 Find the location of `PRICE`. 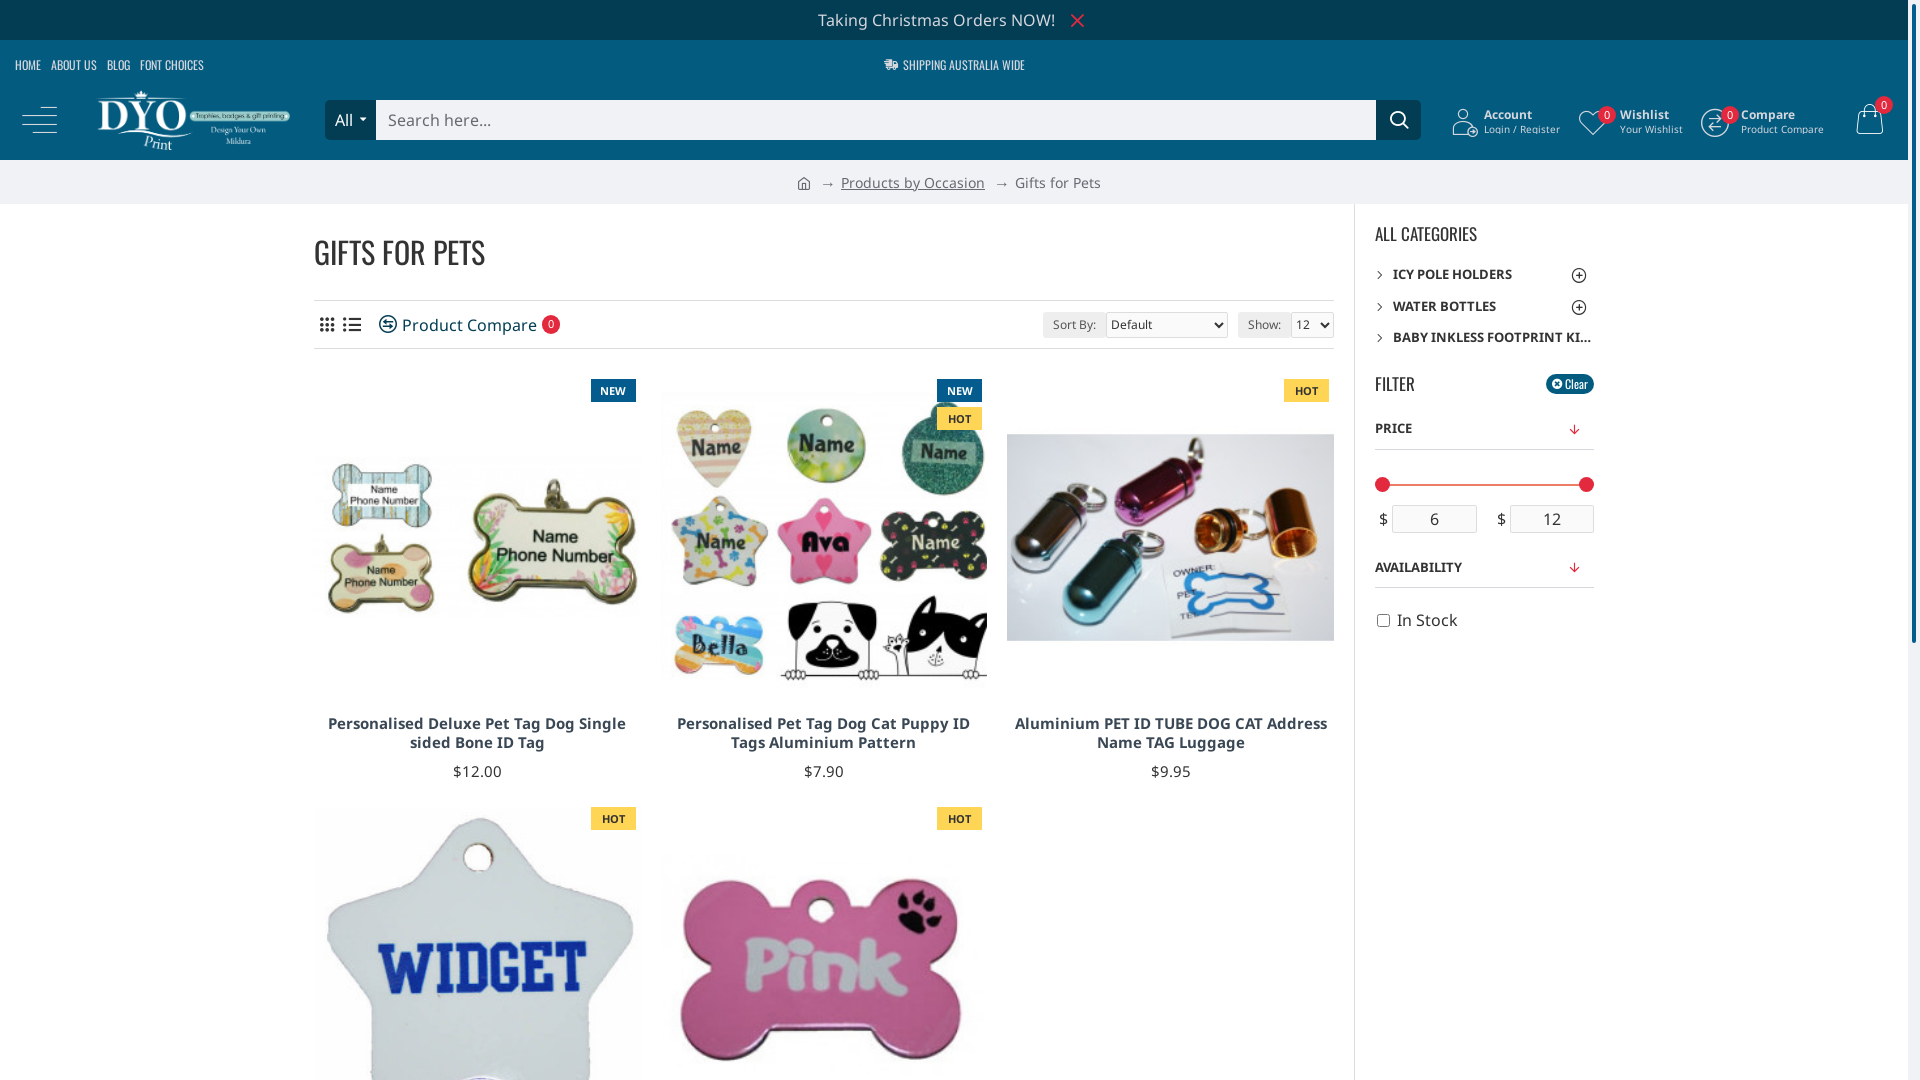

PRICE is located at coordinates (1484, 429).